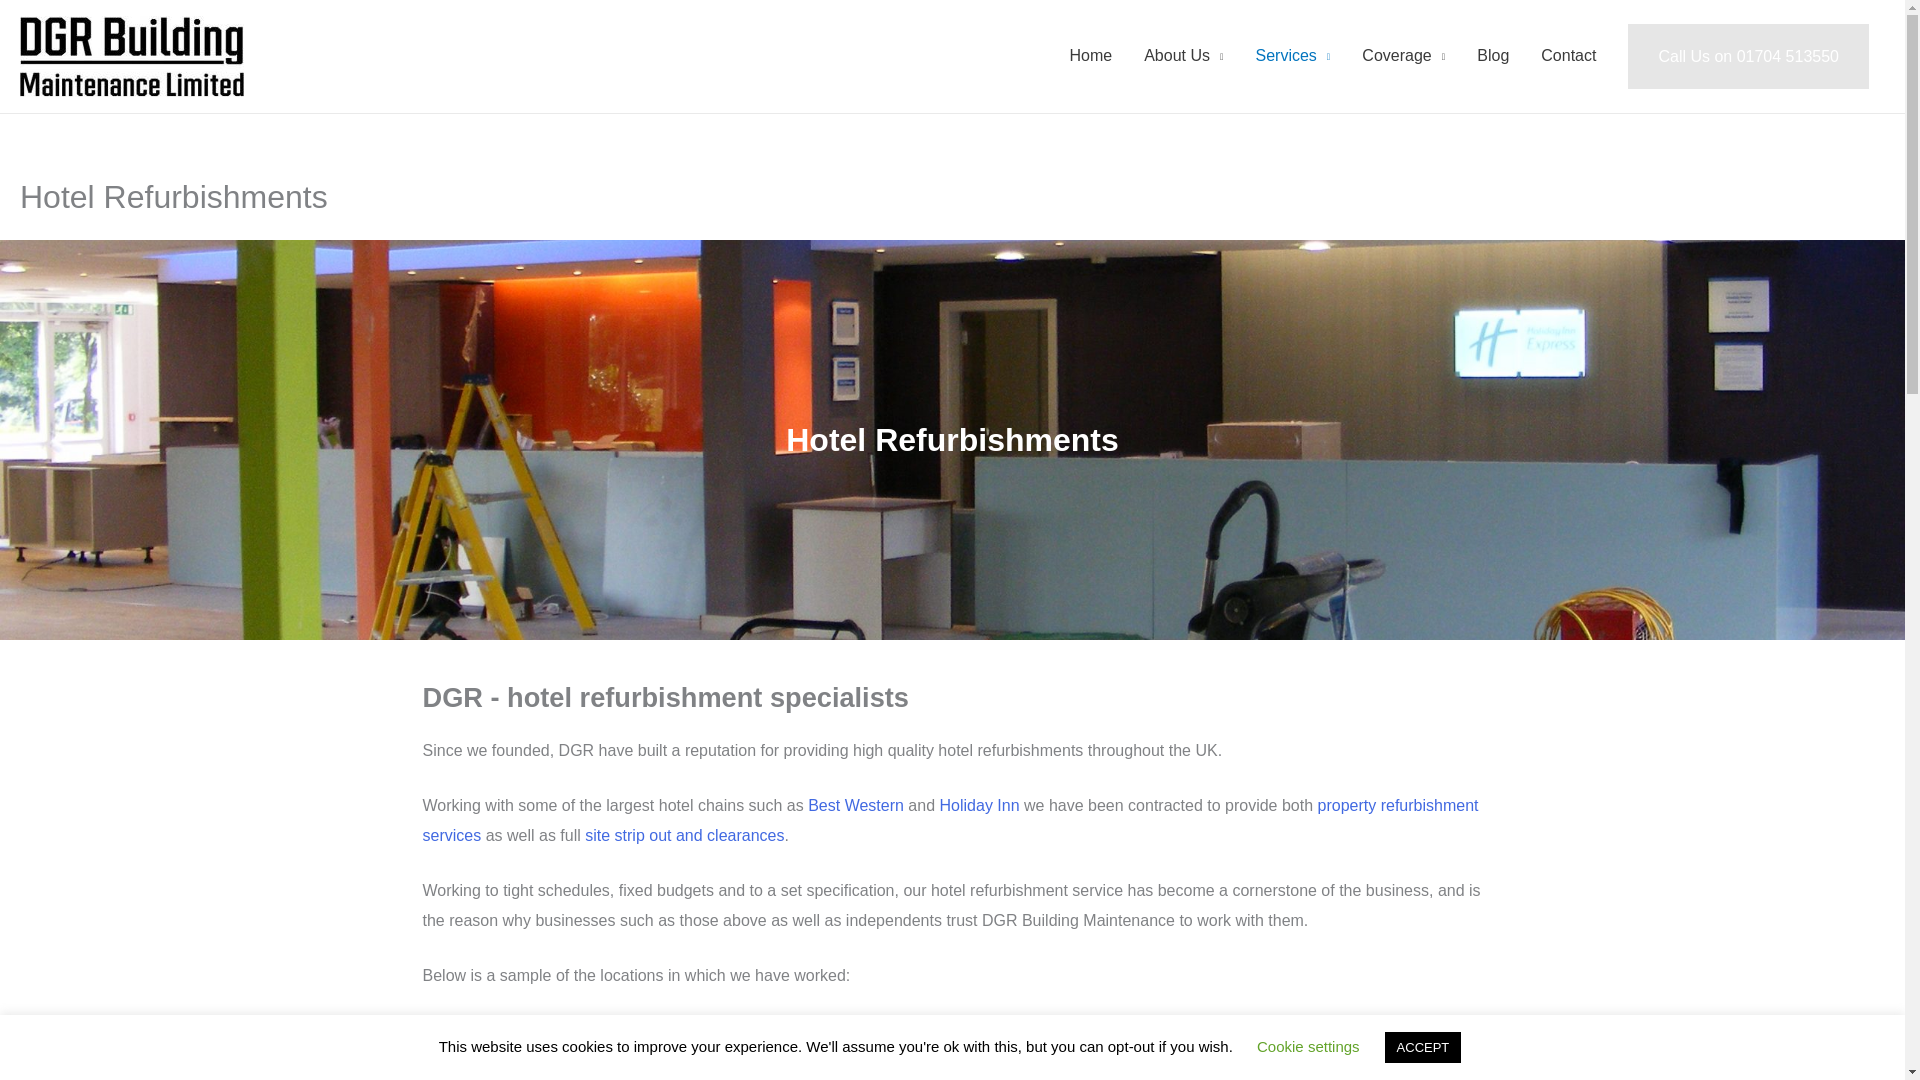  What do you see at coordinates (1403, 56) in the screenshot?
I see `Coverage` at bounding box center [1403, 56].